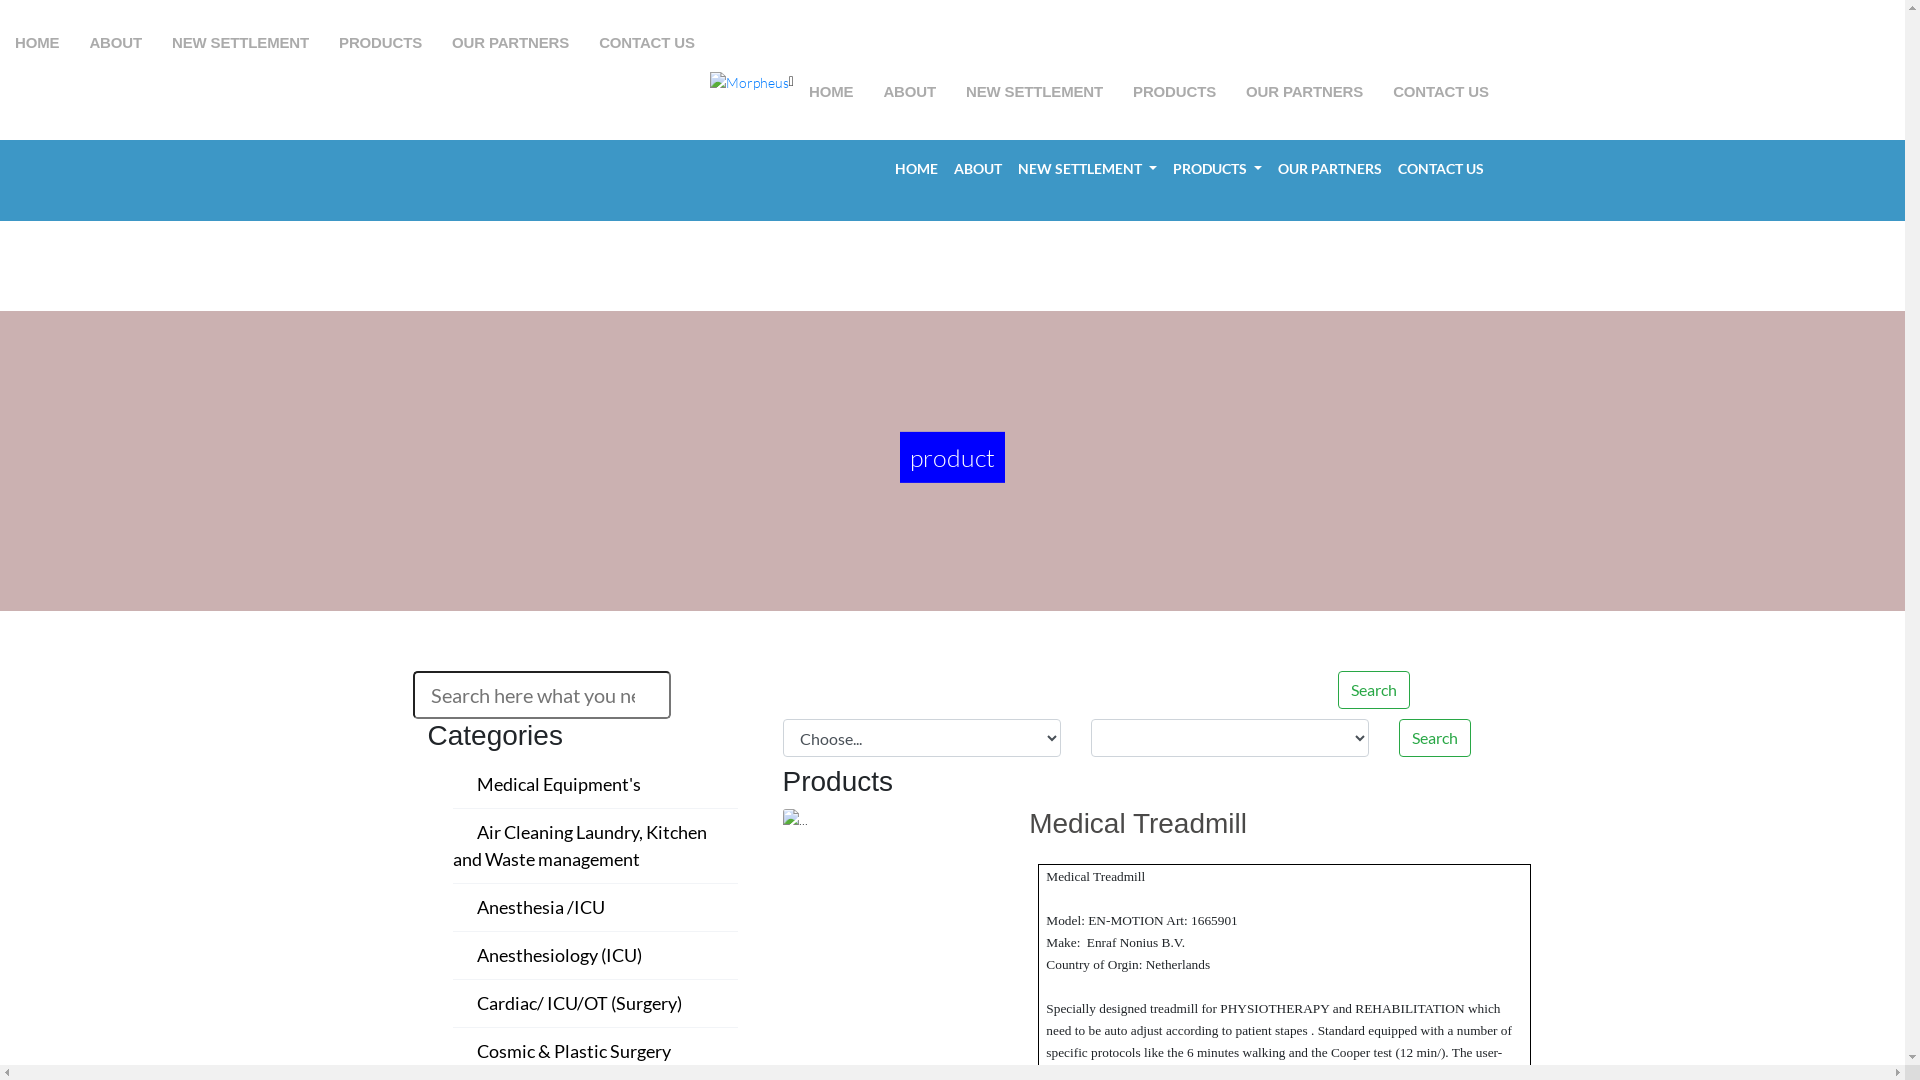 The height and width of the screenshot is (1080, 1920). Describe the element at coordinates (1441, 168) in the screenshot. I see `CONTACT US` at that location.